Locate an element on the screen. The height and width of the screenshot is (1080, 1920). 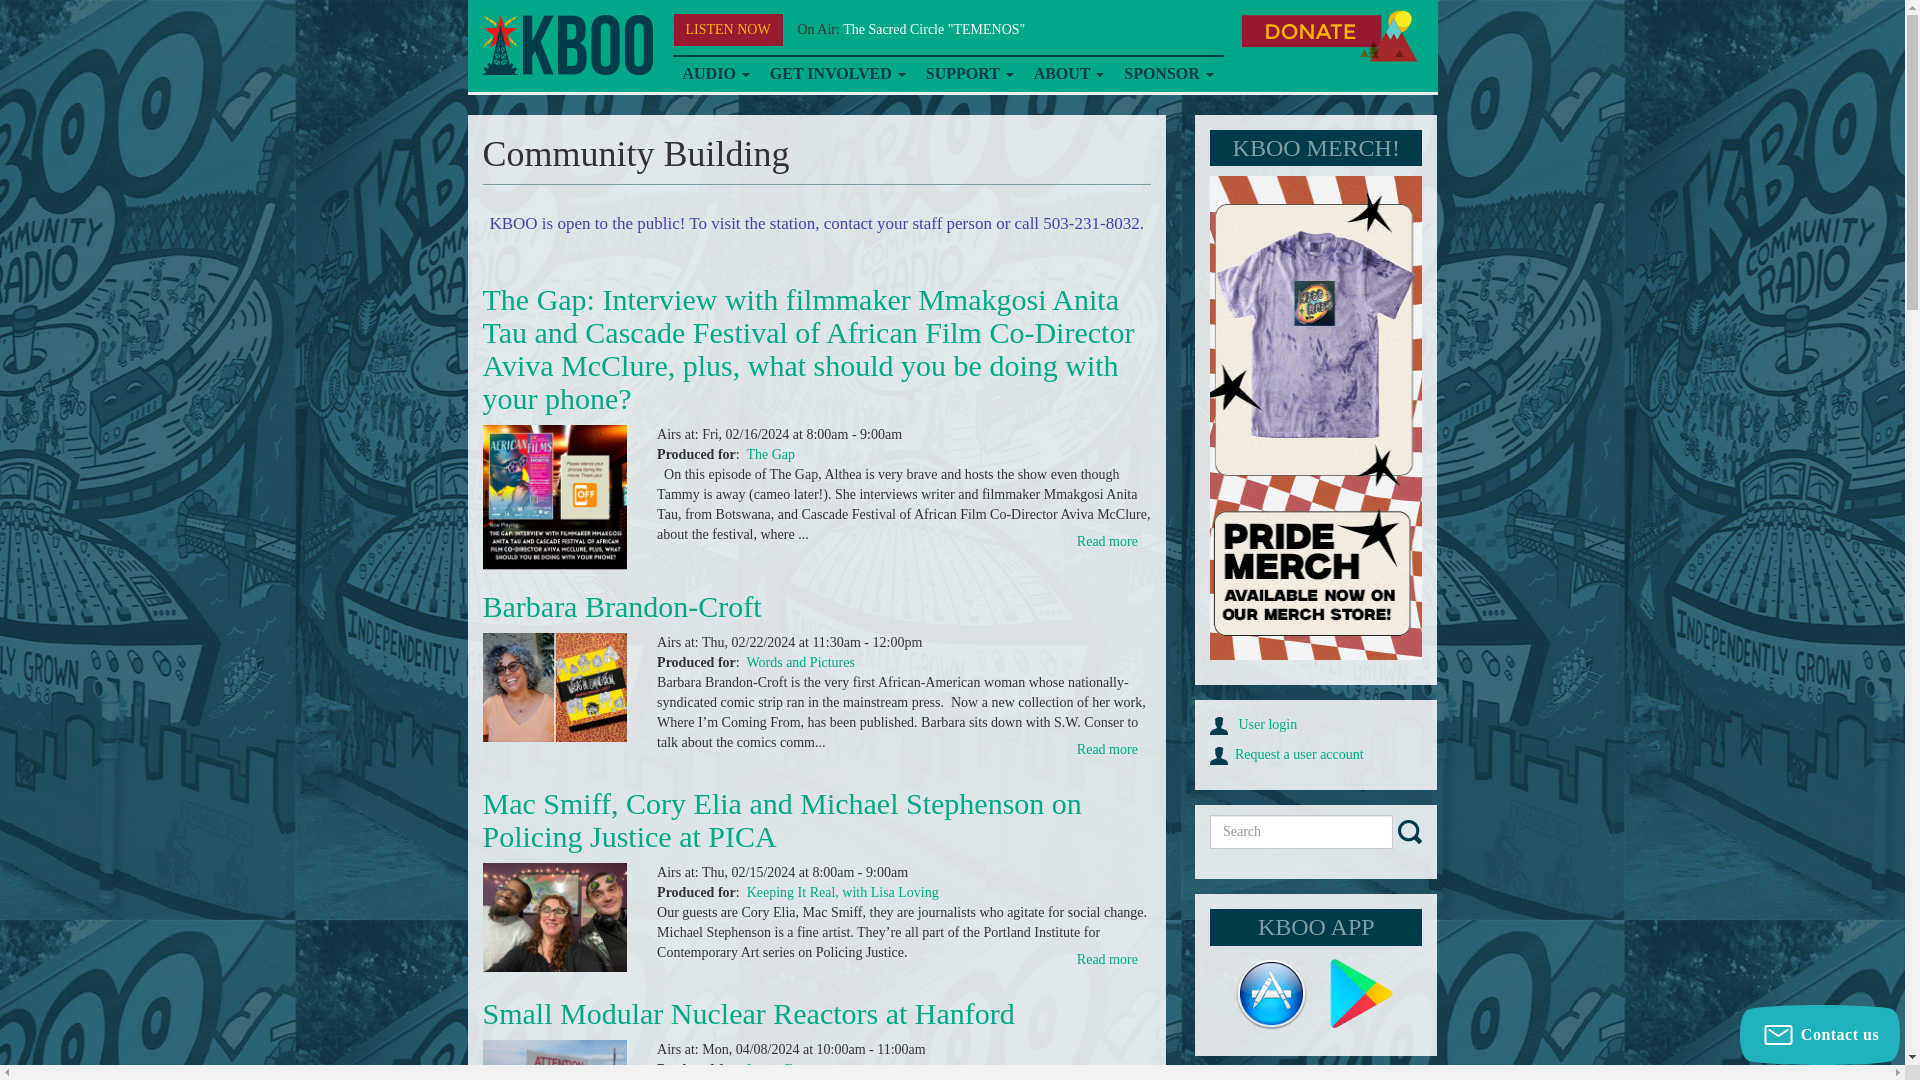
LISTEN NOW is located at coordinates (728, 30).